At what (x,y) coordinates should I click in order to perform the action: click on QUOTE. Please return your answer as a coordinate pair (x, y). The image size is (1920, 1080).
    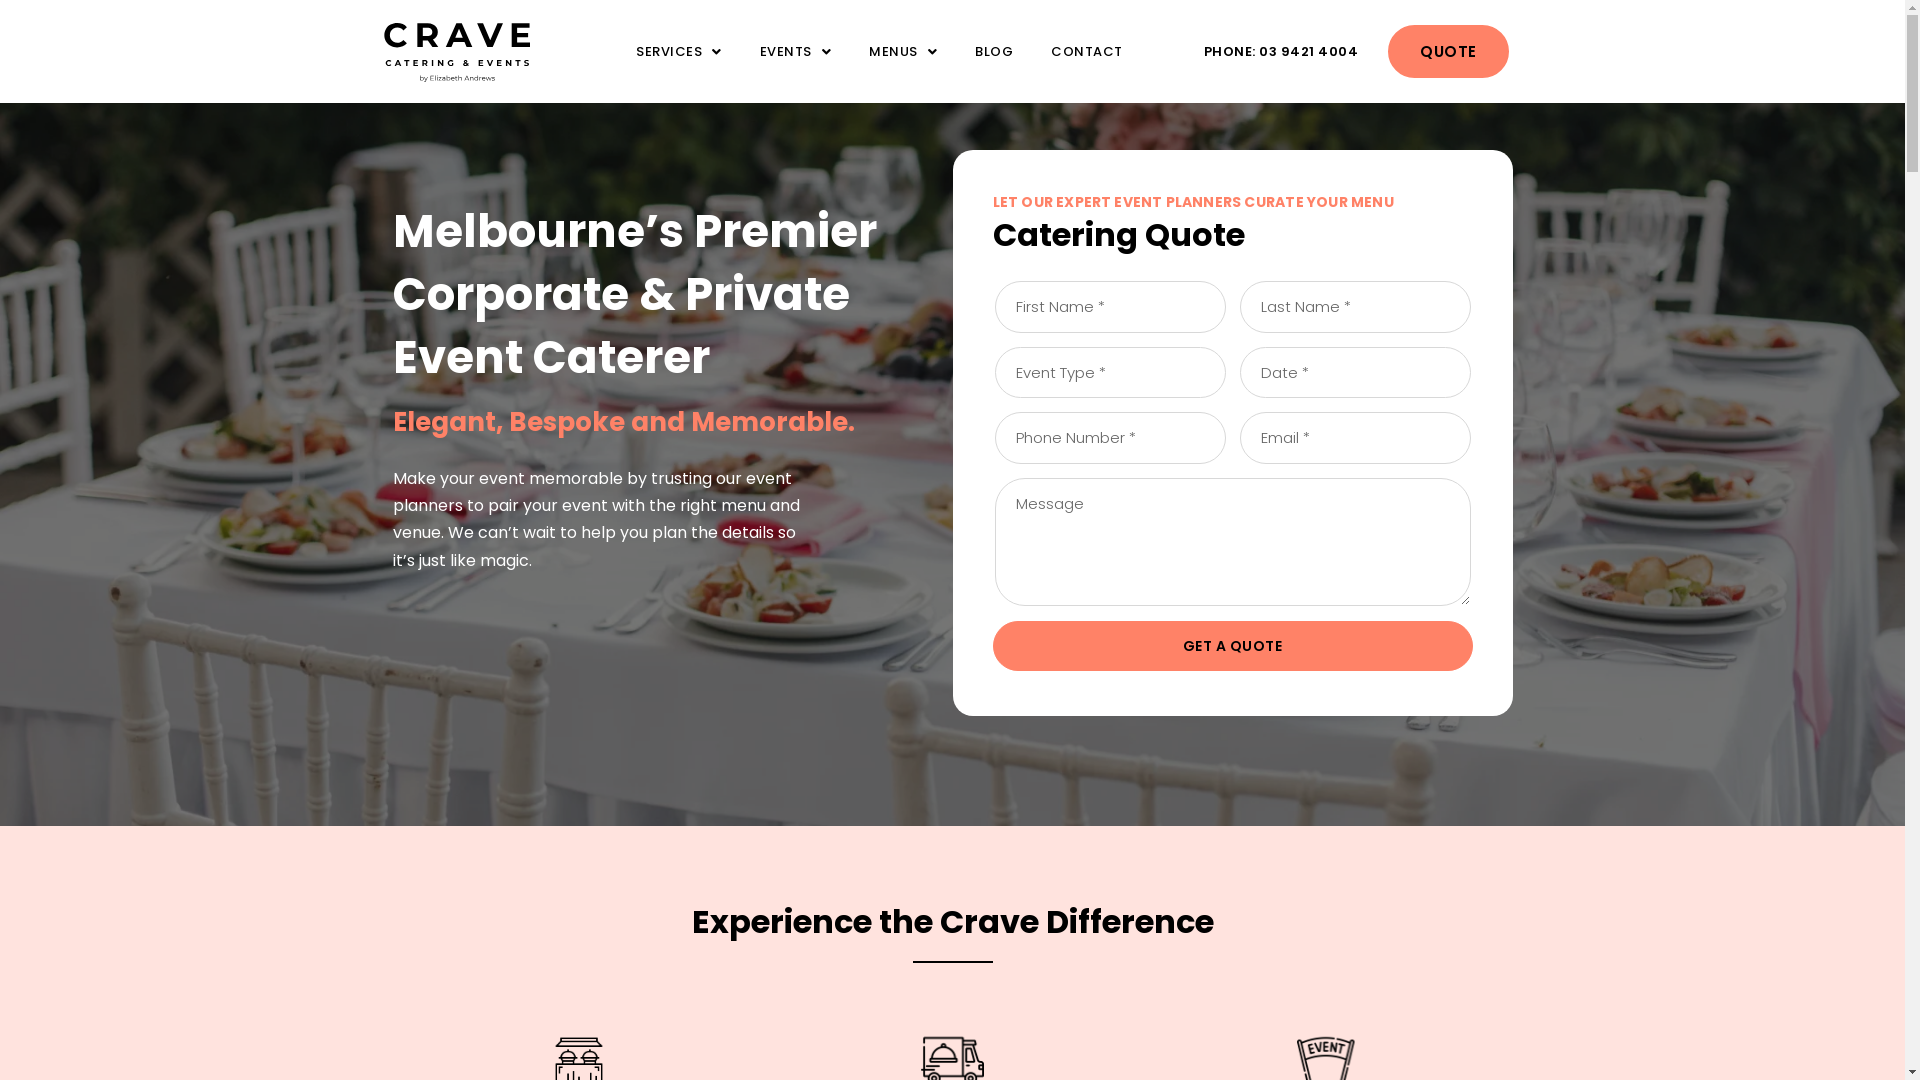
    Looking at the image, I should click on (1448, 51).